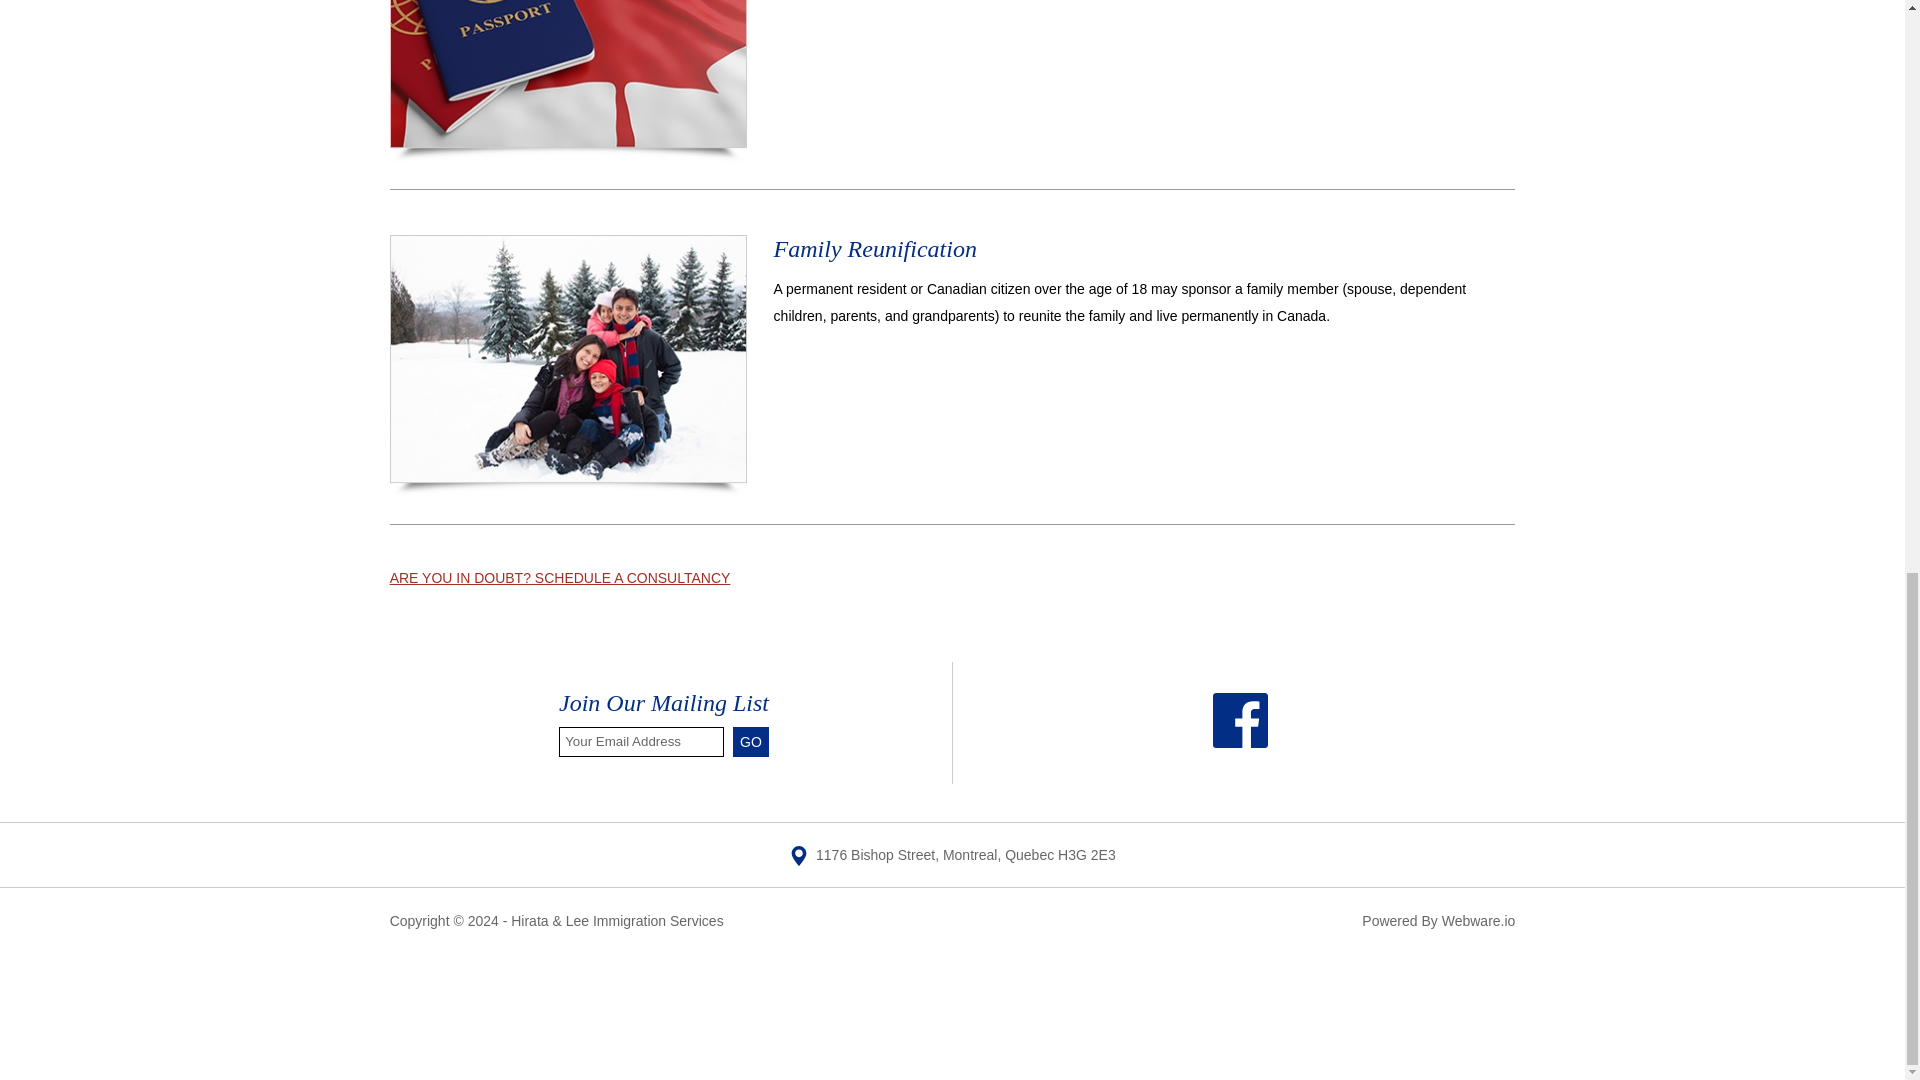 The image size is (1920, 1080). What do you see at coordinates (1478, 920) in the screenshot?
I see `Webware.io` at bounding box center [1478, 920].